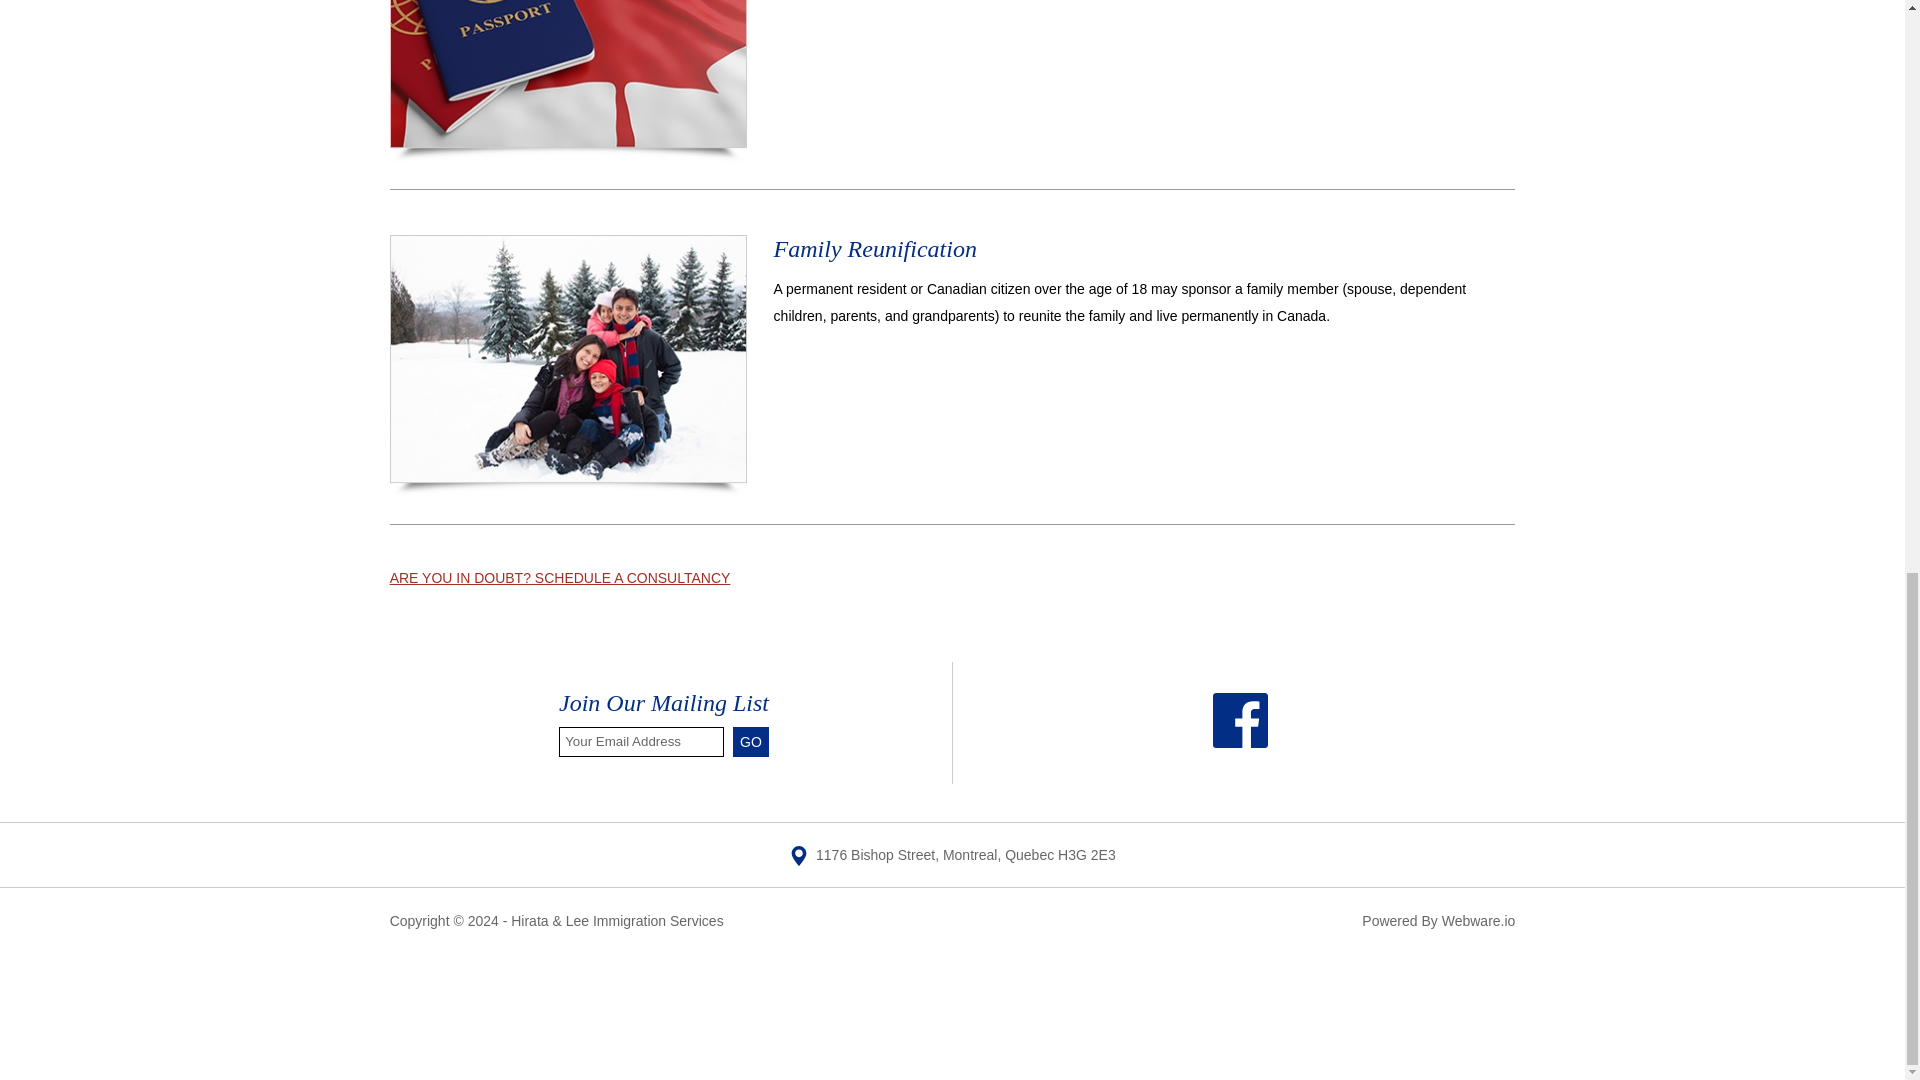 The image size is (1920, 1080). What do you see at coordinates (1478, 920) in the screenshot?
I see `Webware.io` at bounding box center [1478, 920].